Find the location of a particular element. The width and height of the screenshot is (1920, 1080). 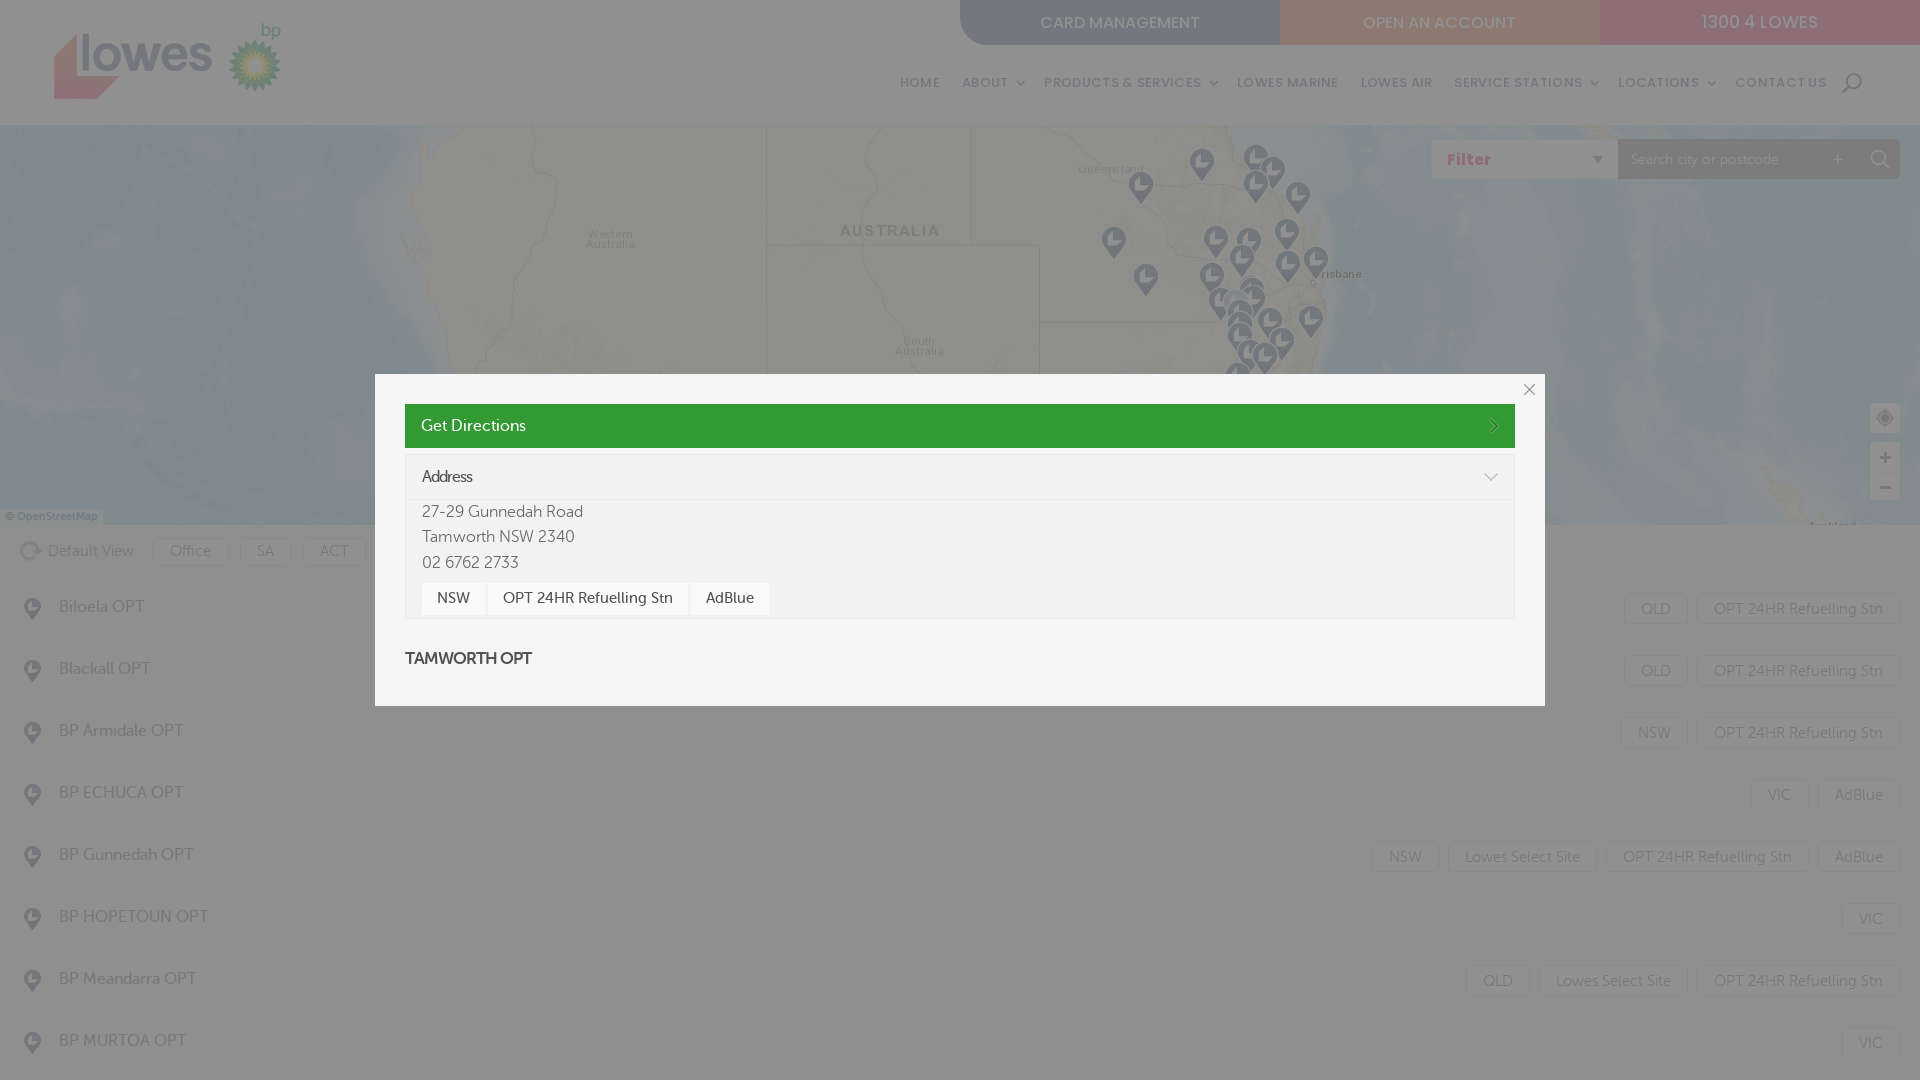

NT is located at coordinates (576, 552).